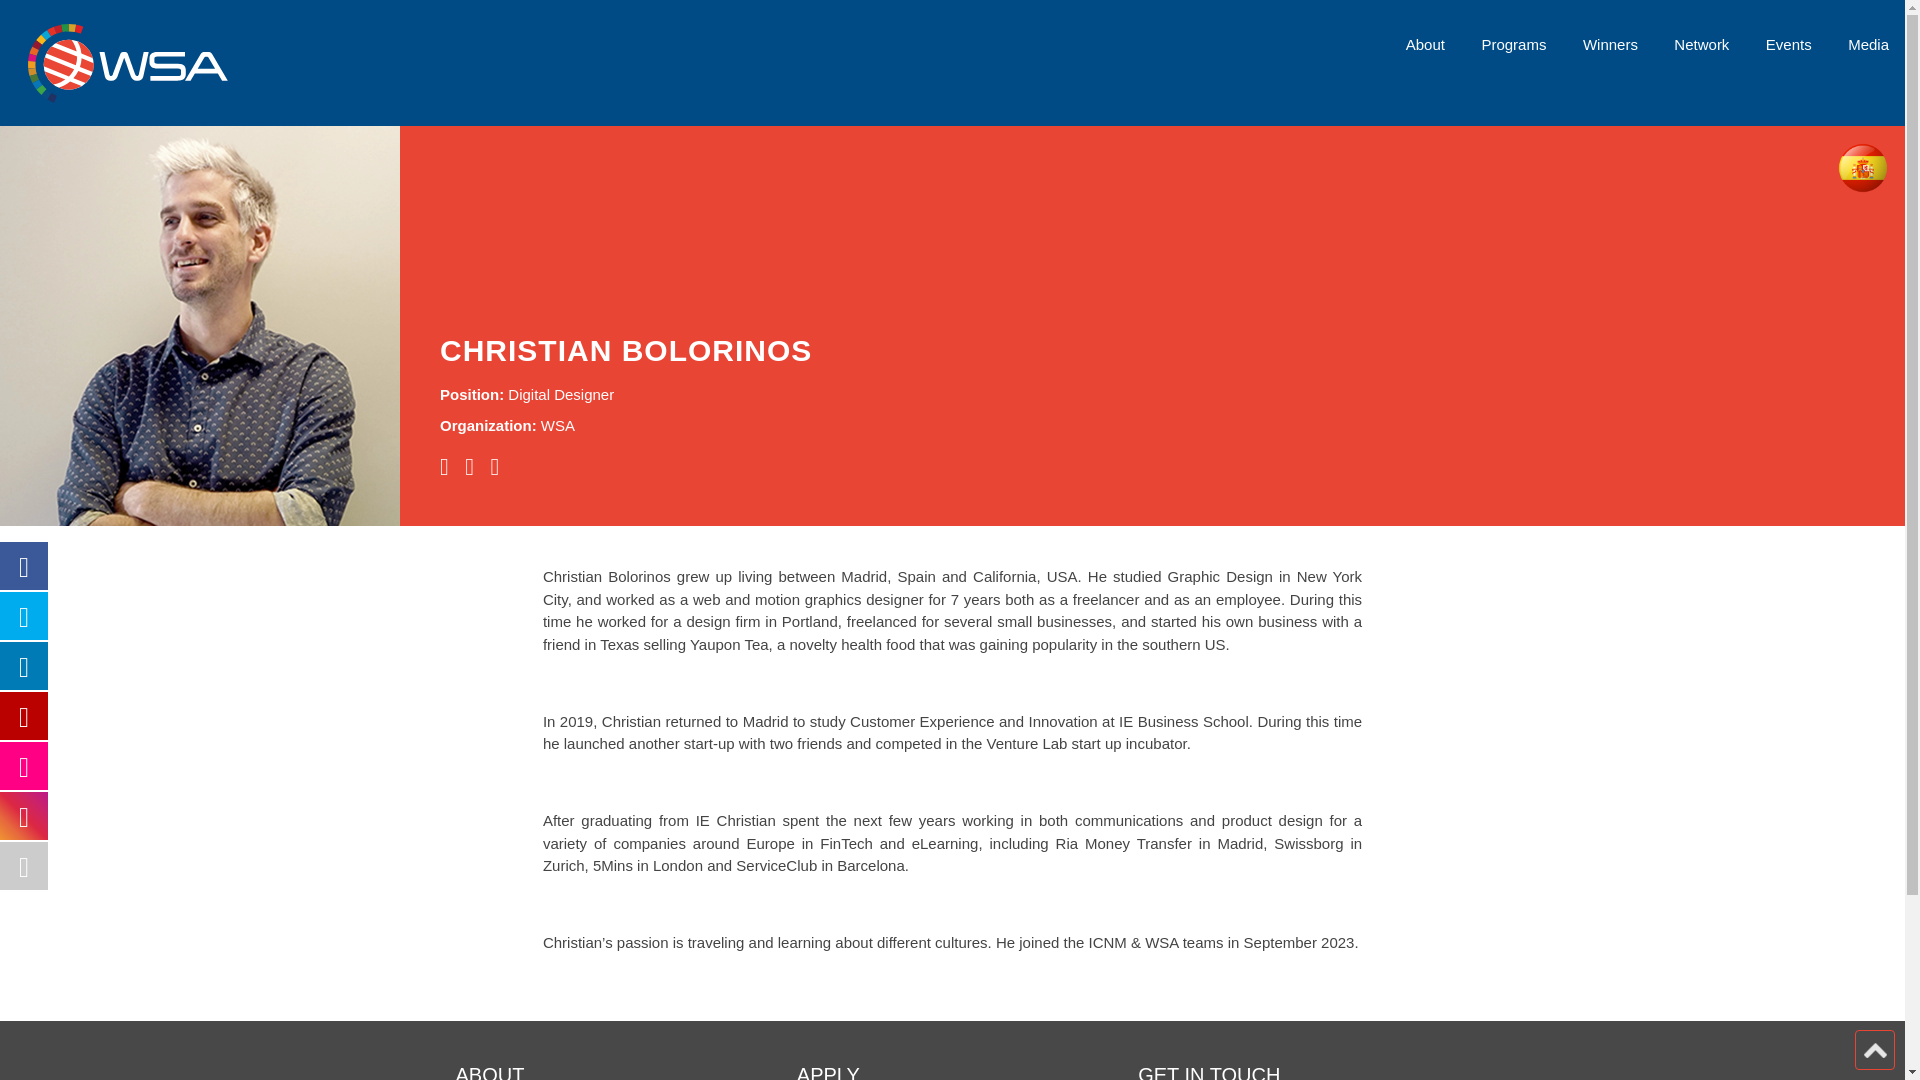  Describe the element at coordinates (1702, 44) in the screenshot. I see `Network` at that location.